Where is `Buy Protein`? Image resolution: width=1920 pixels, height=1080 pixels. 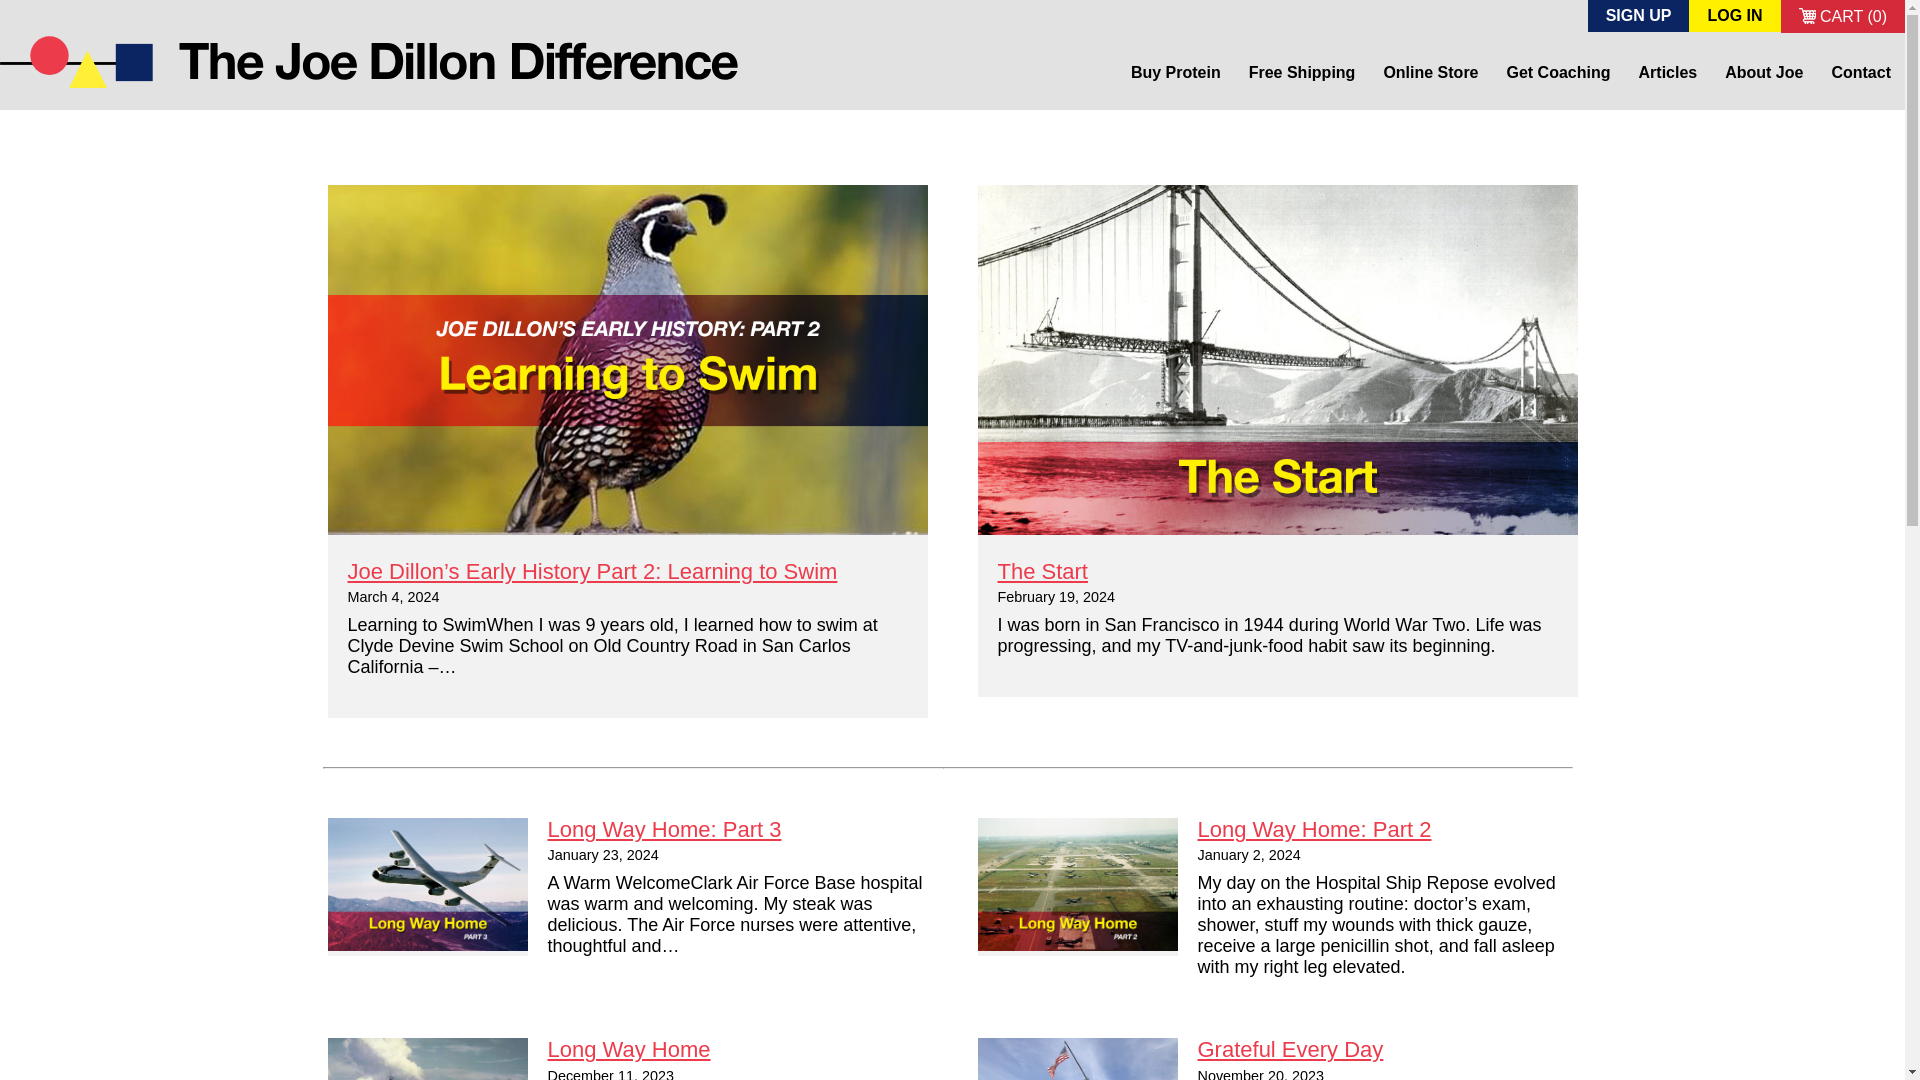
Buy Protein is located at coordinates (1176, 72).